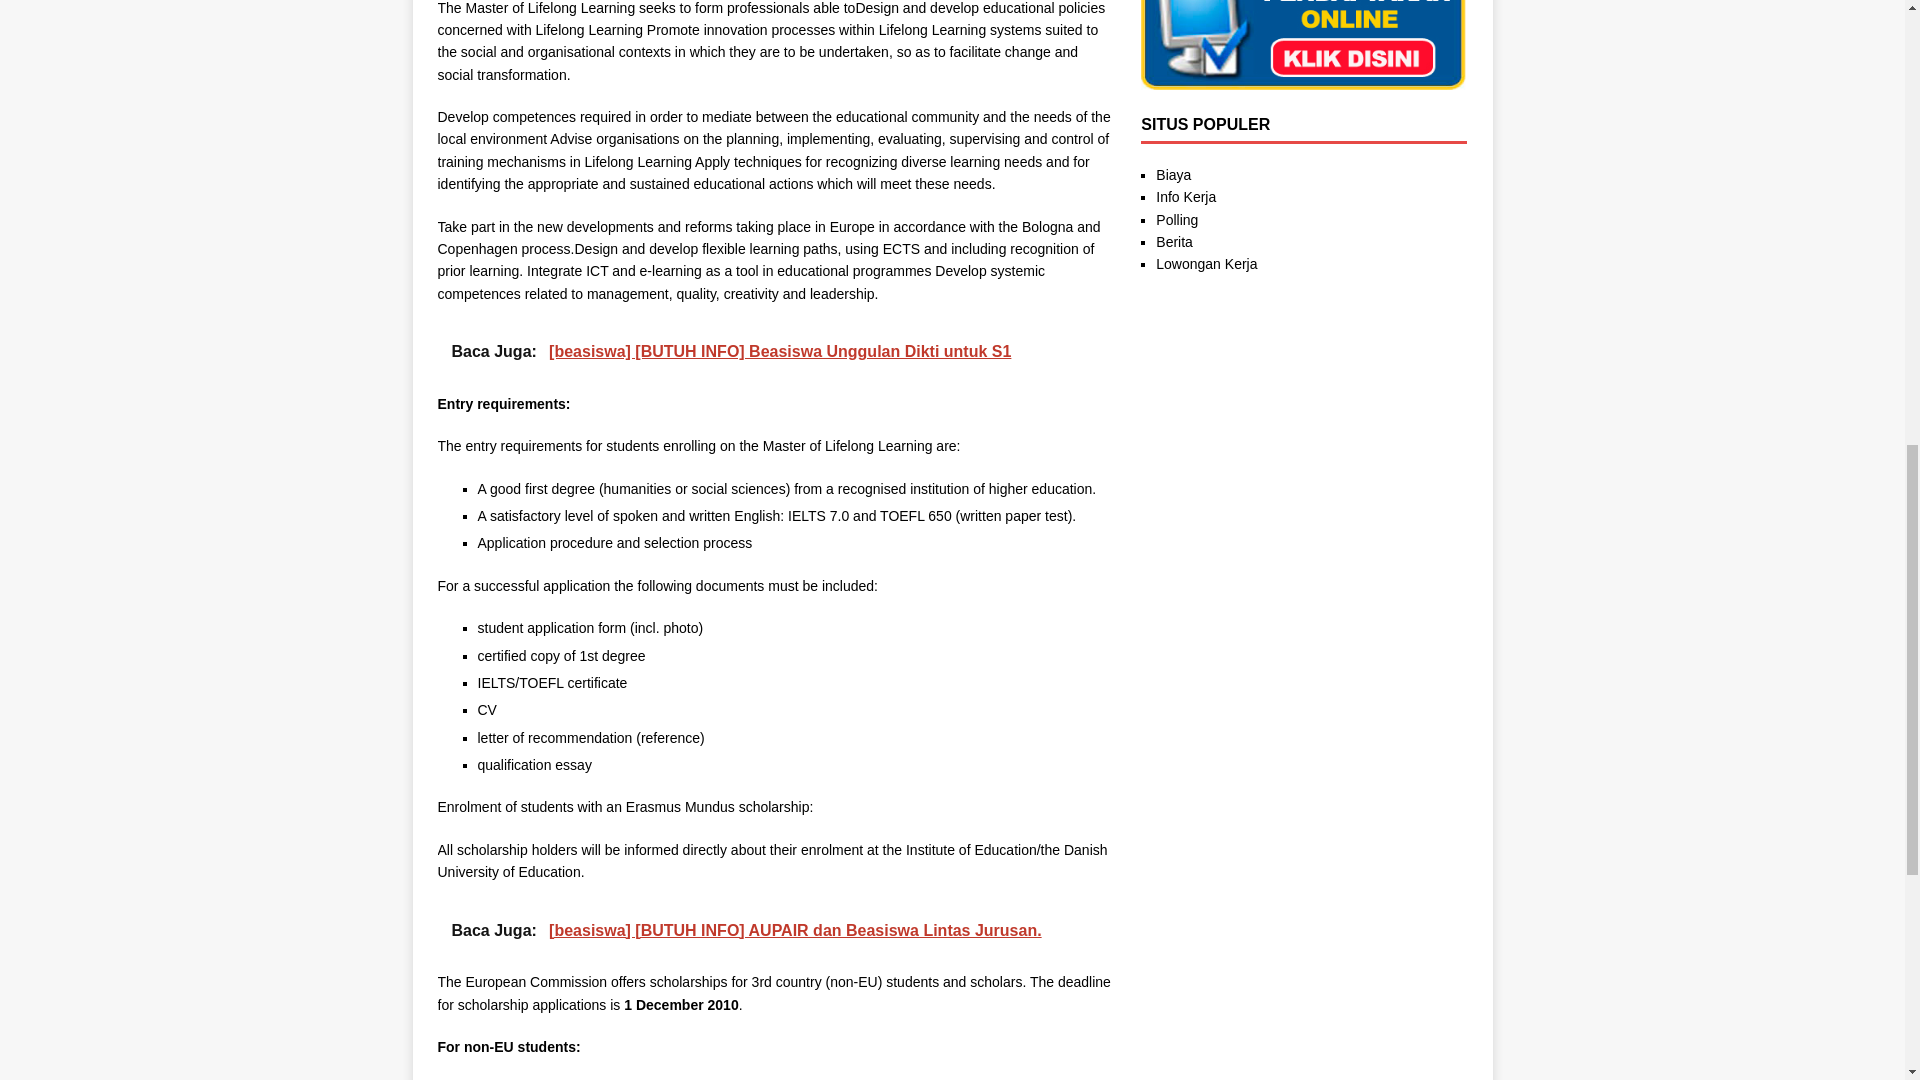  What do you see at coordinates (1206, 264) in the screenshot?
I see `Lowongan Kerja` at bounding box center [1206, 264].